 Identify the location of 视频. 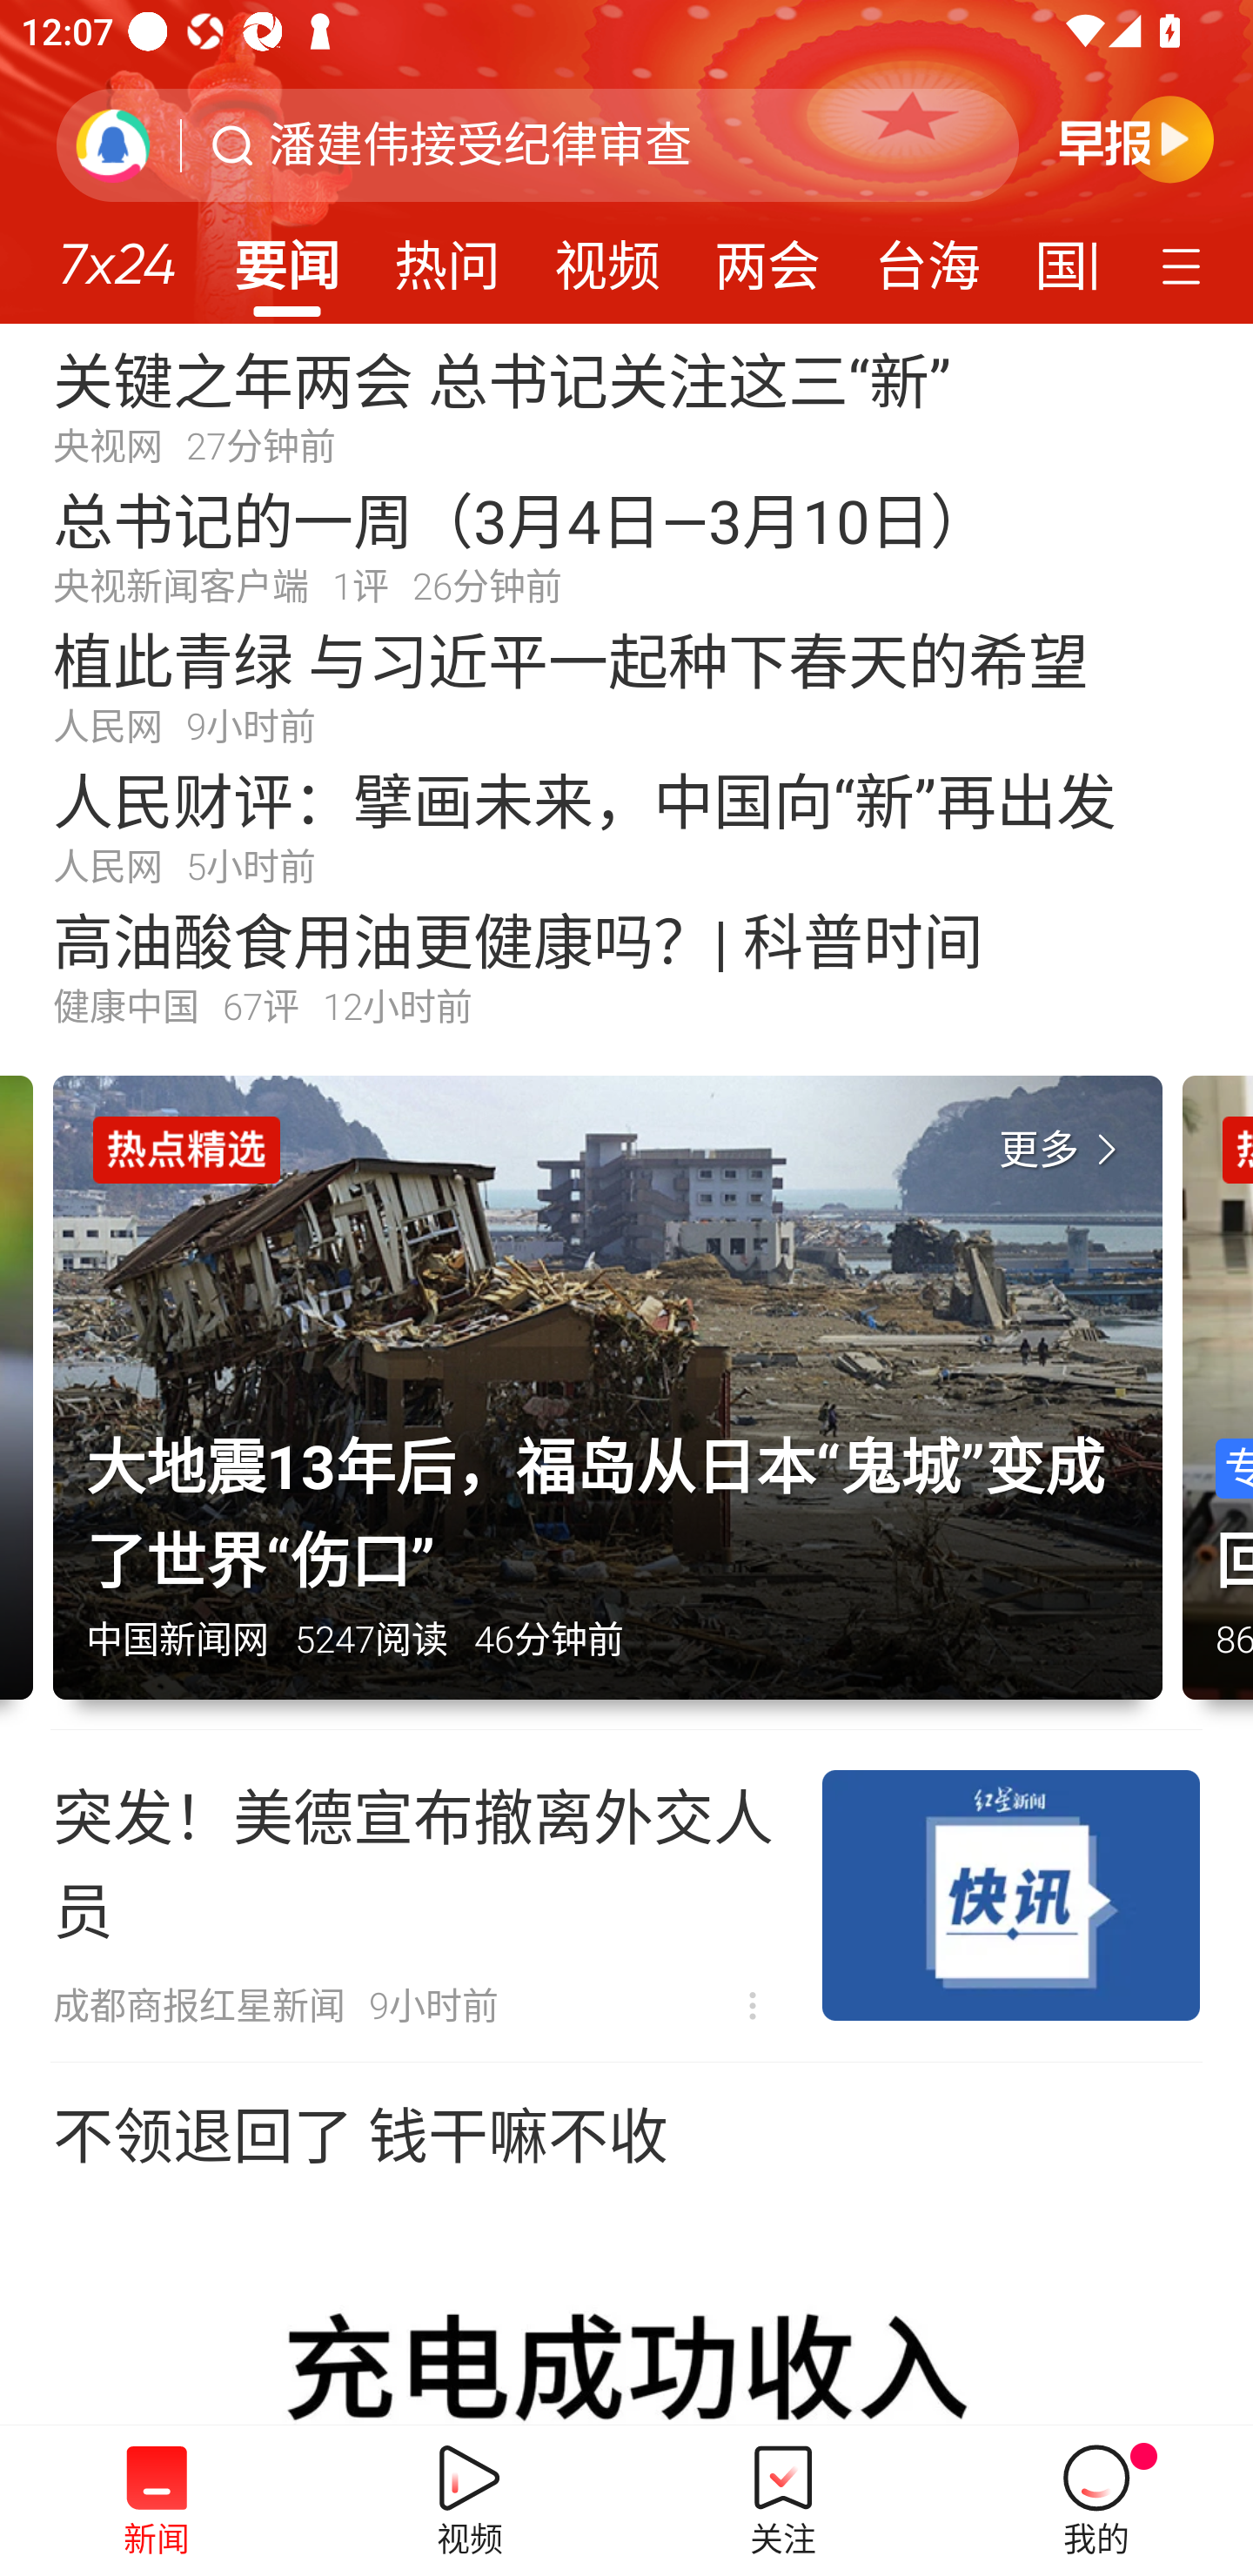
(607, 256).